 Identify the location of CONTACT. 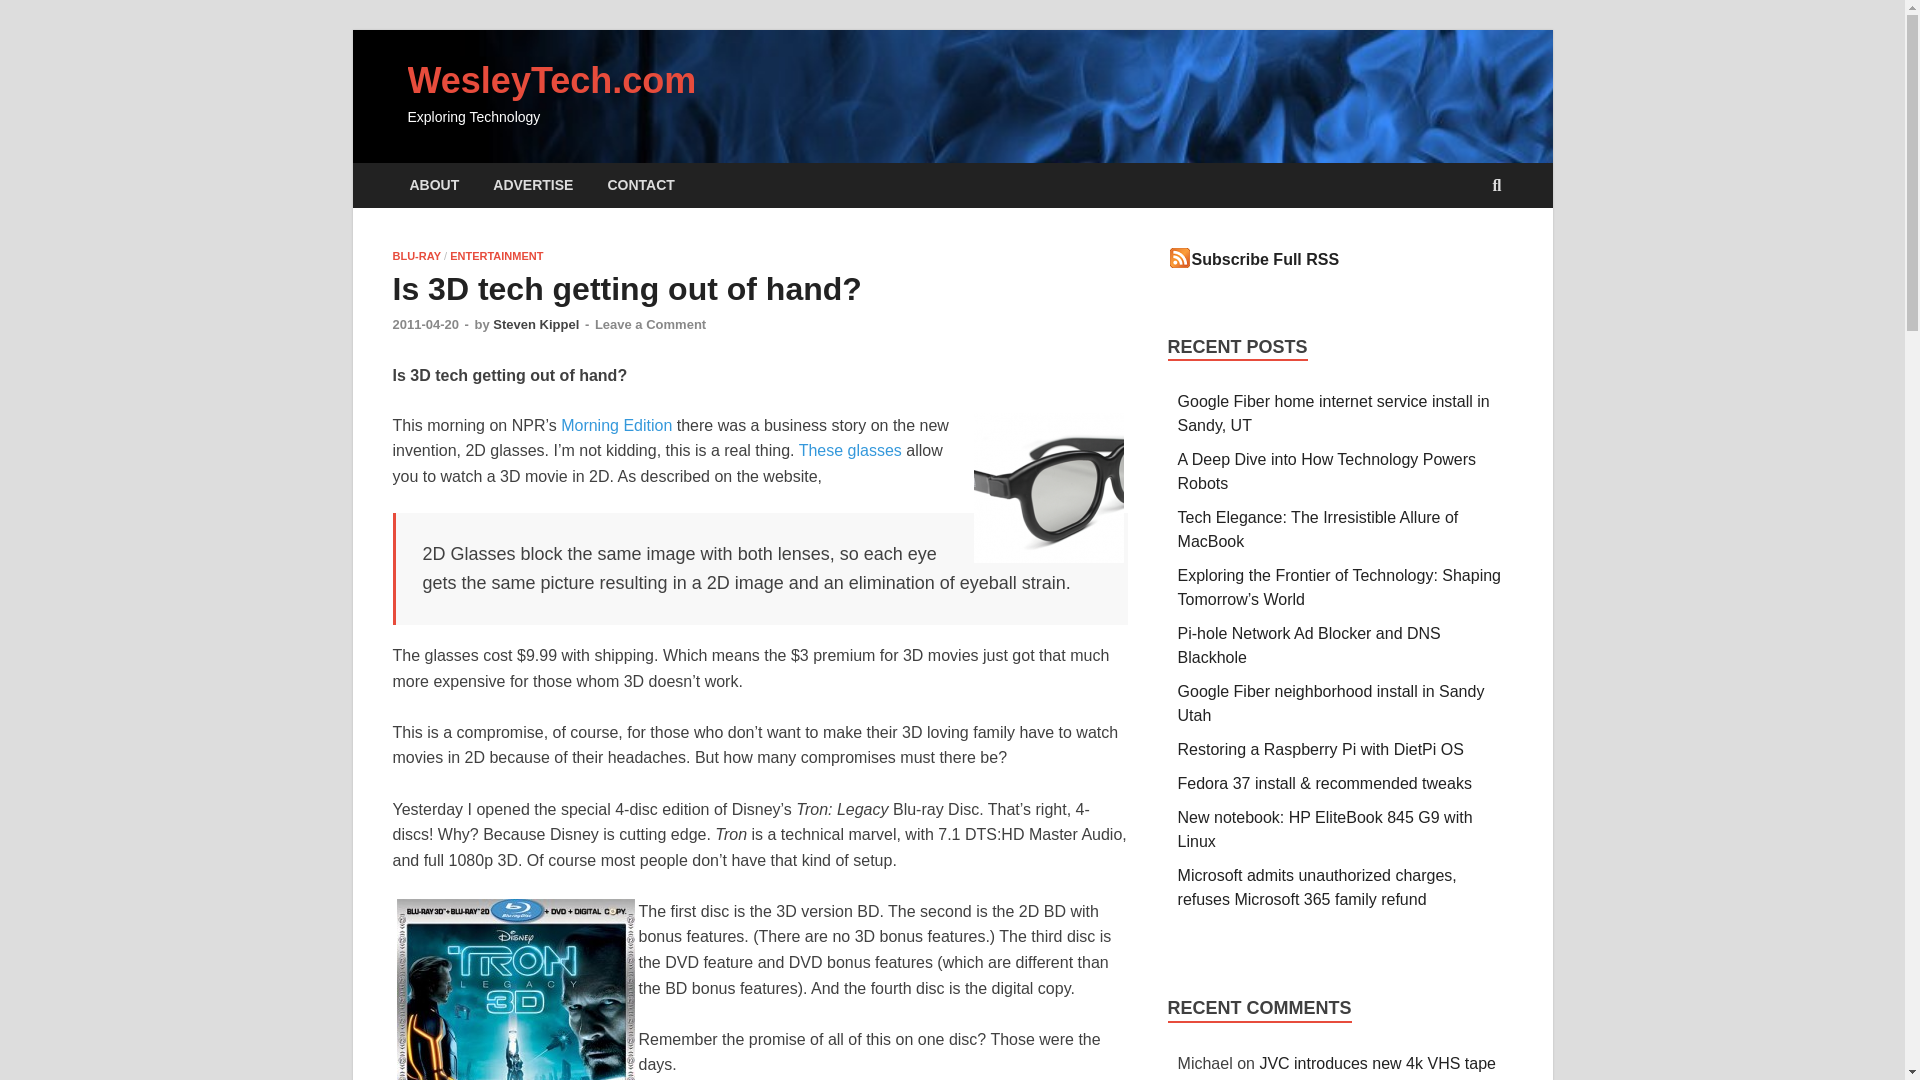
(640, 186).